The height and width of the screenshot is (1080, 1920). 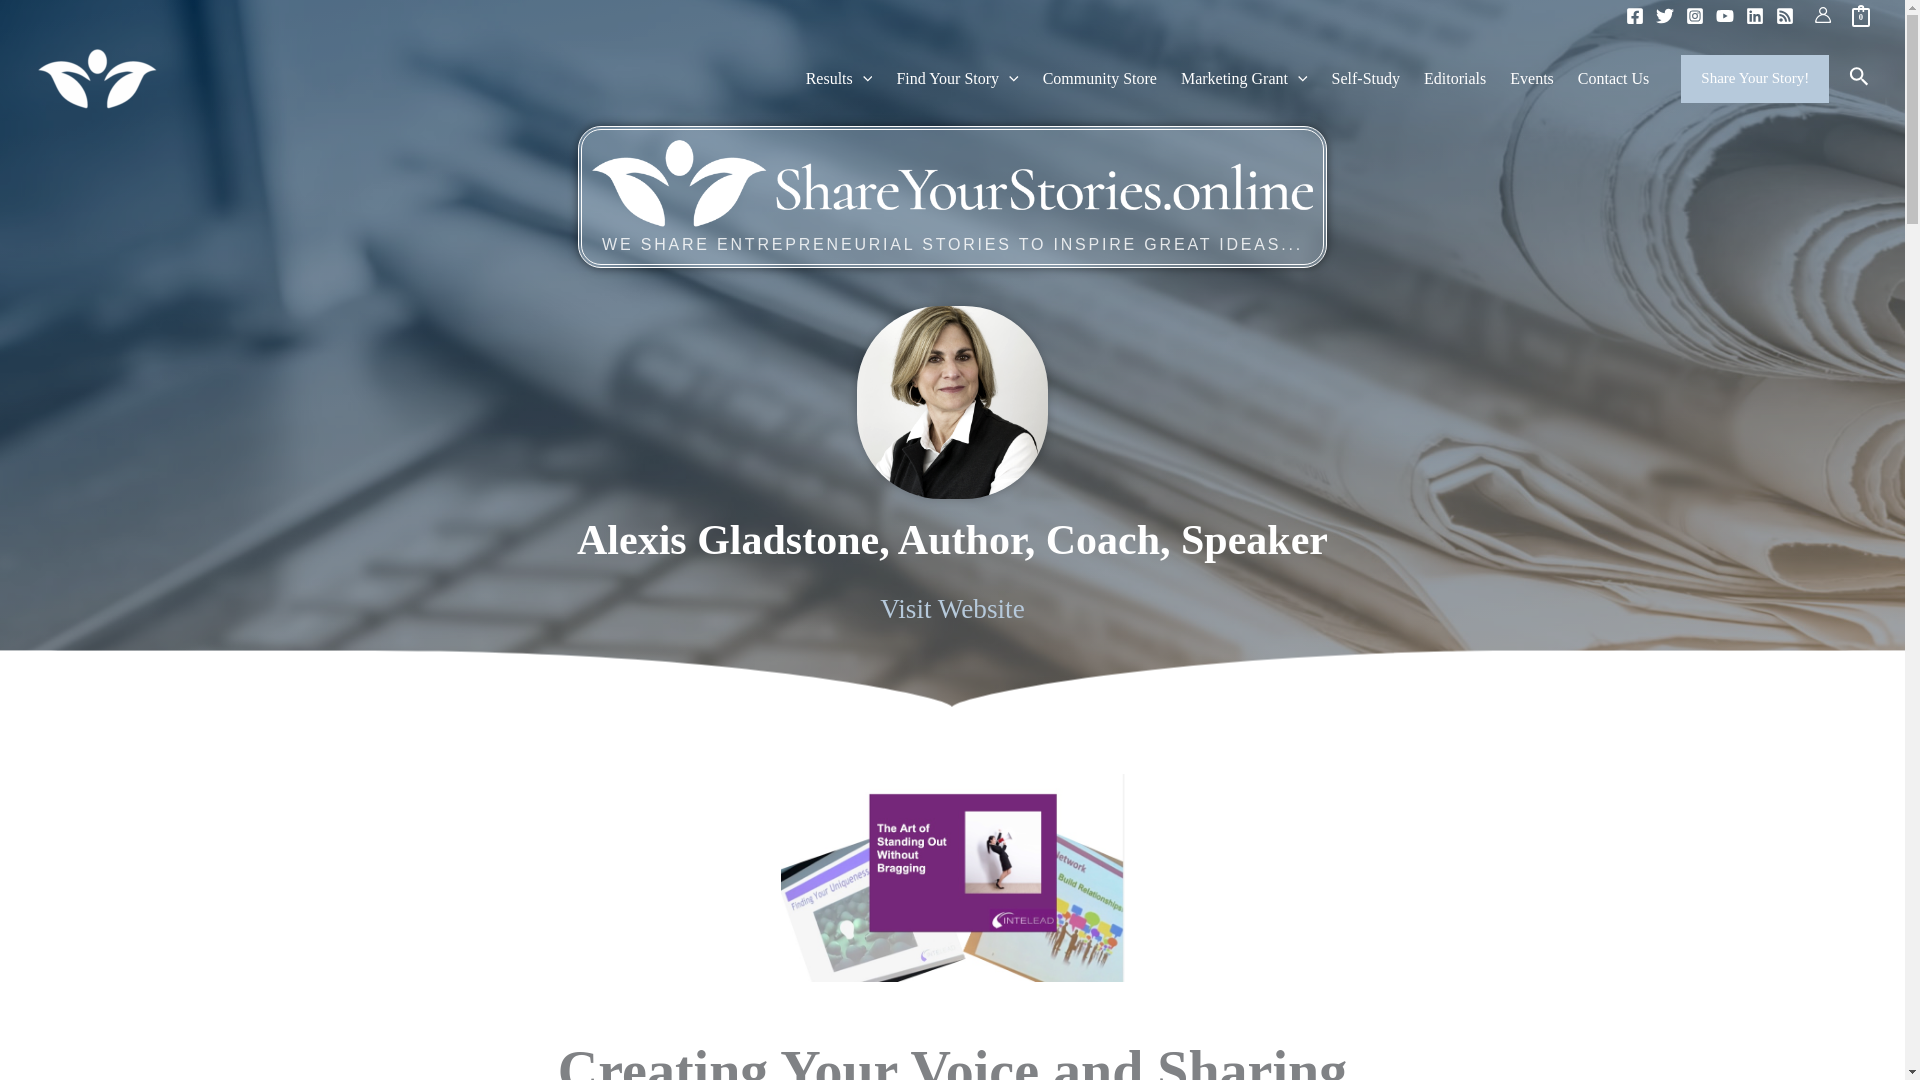 What do you see at coordinates (951, 609) in the screenshot?
I see `Visit Website` at bounding box center [951, 609].